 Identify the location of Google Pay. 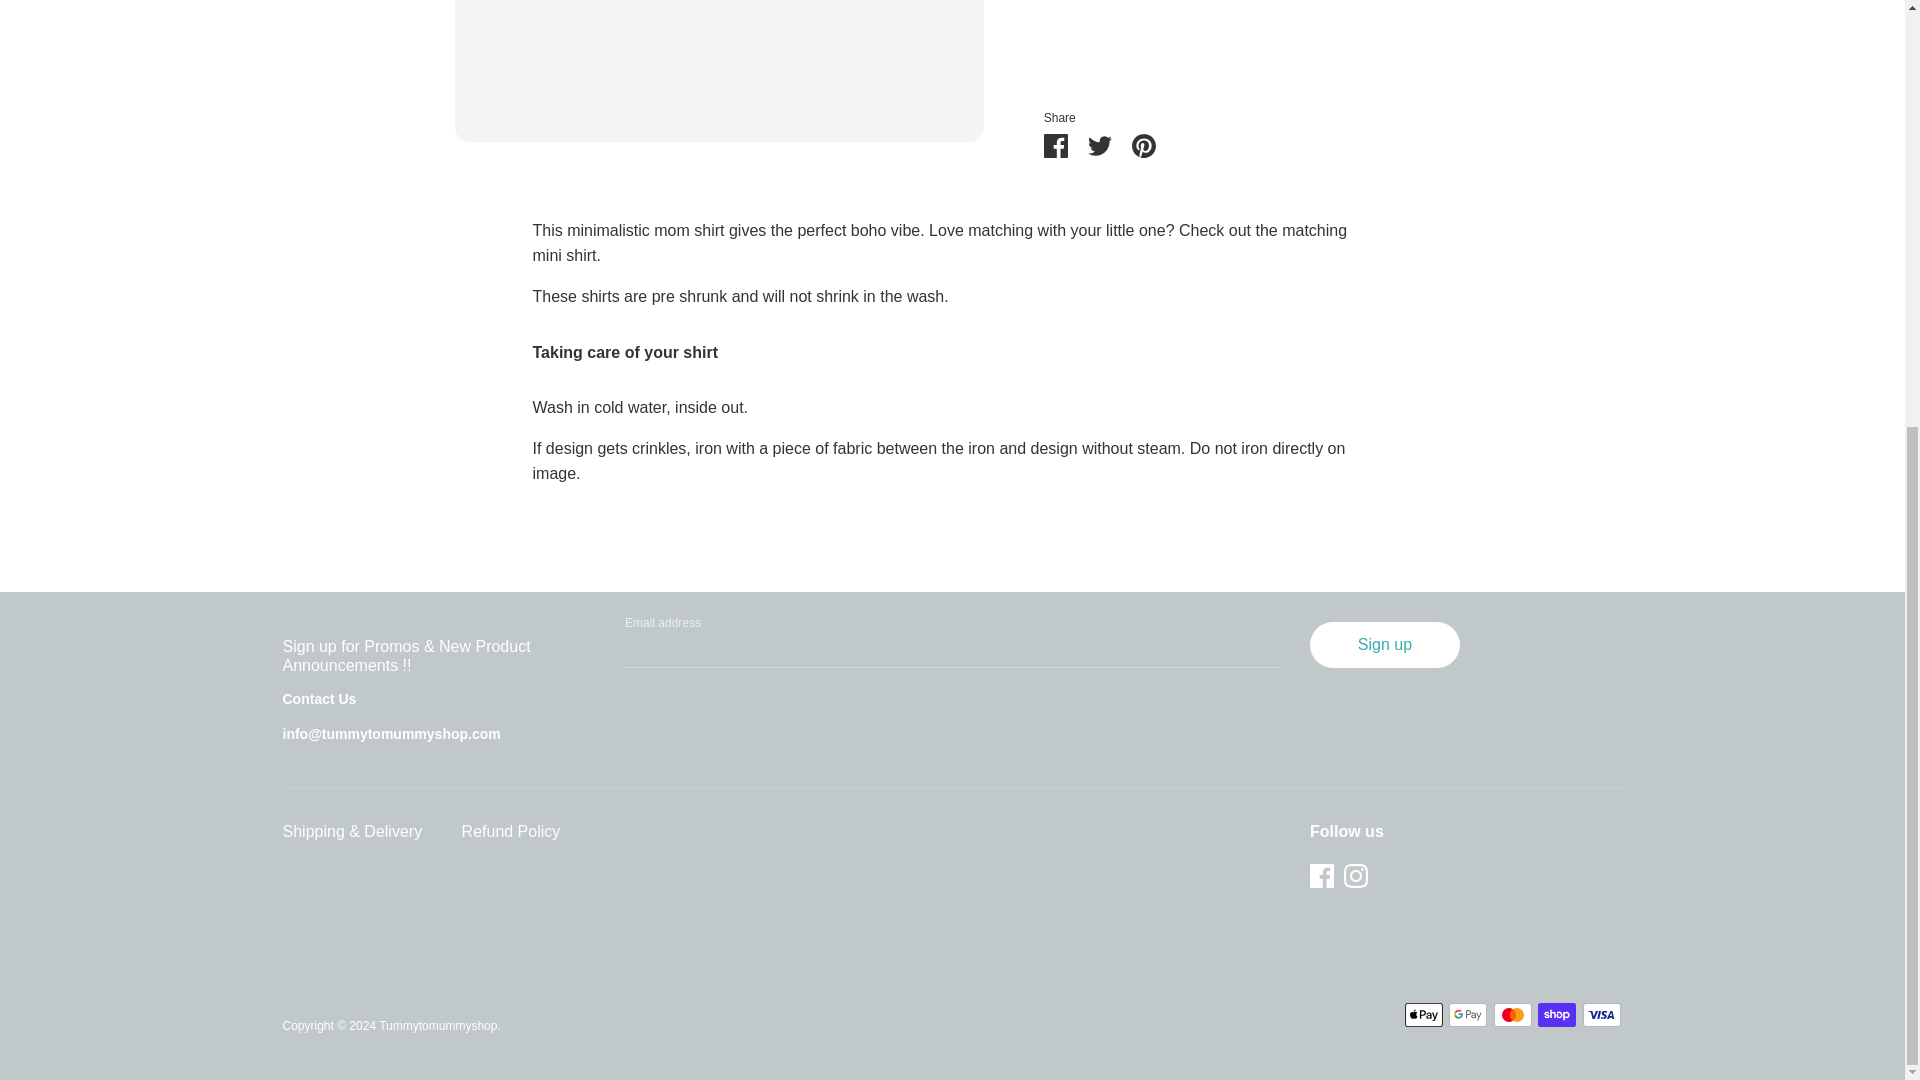
(1468, 1015).